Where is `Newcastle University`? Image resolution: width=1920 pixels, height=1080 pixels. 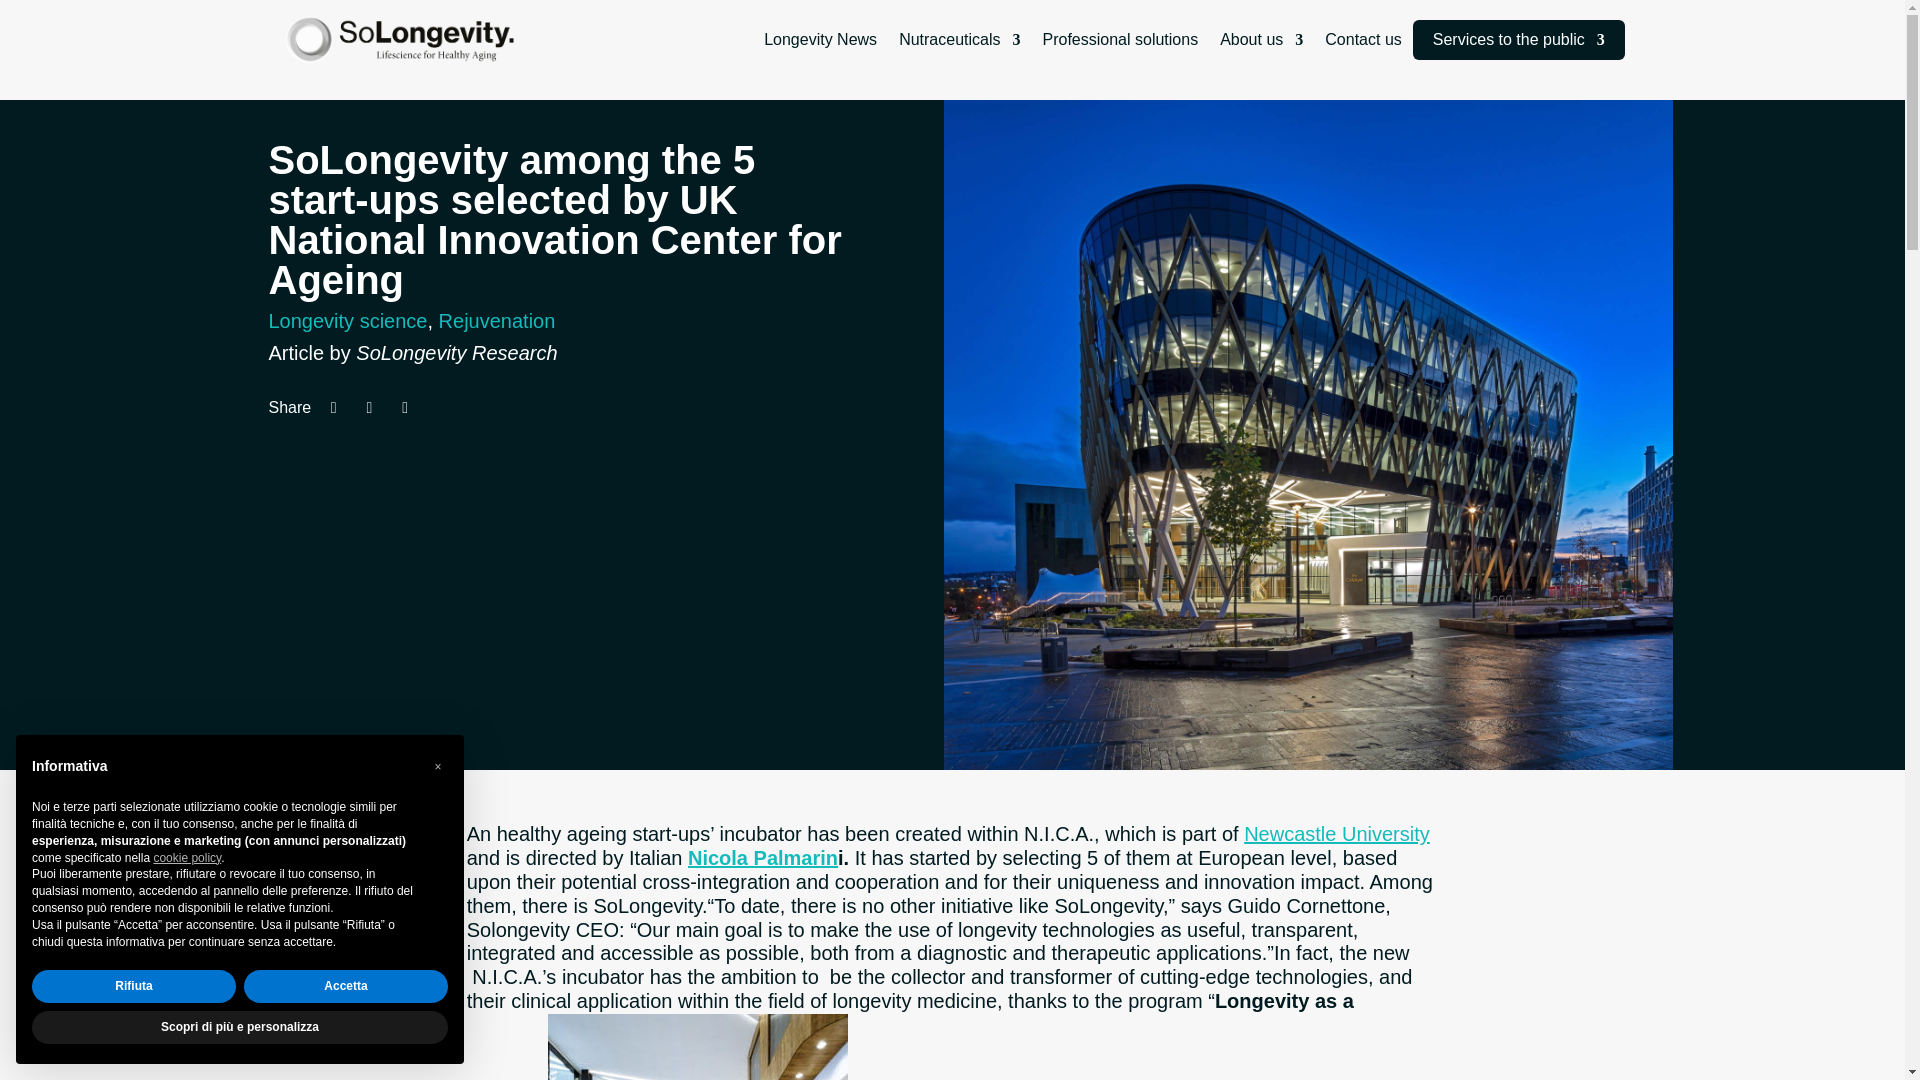
Newcastle University is located at coordinates (1337, 833).